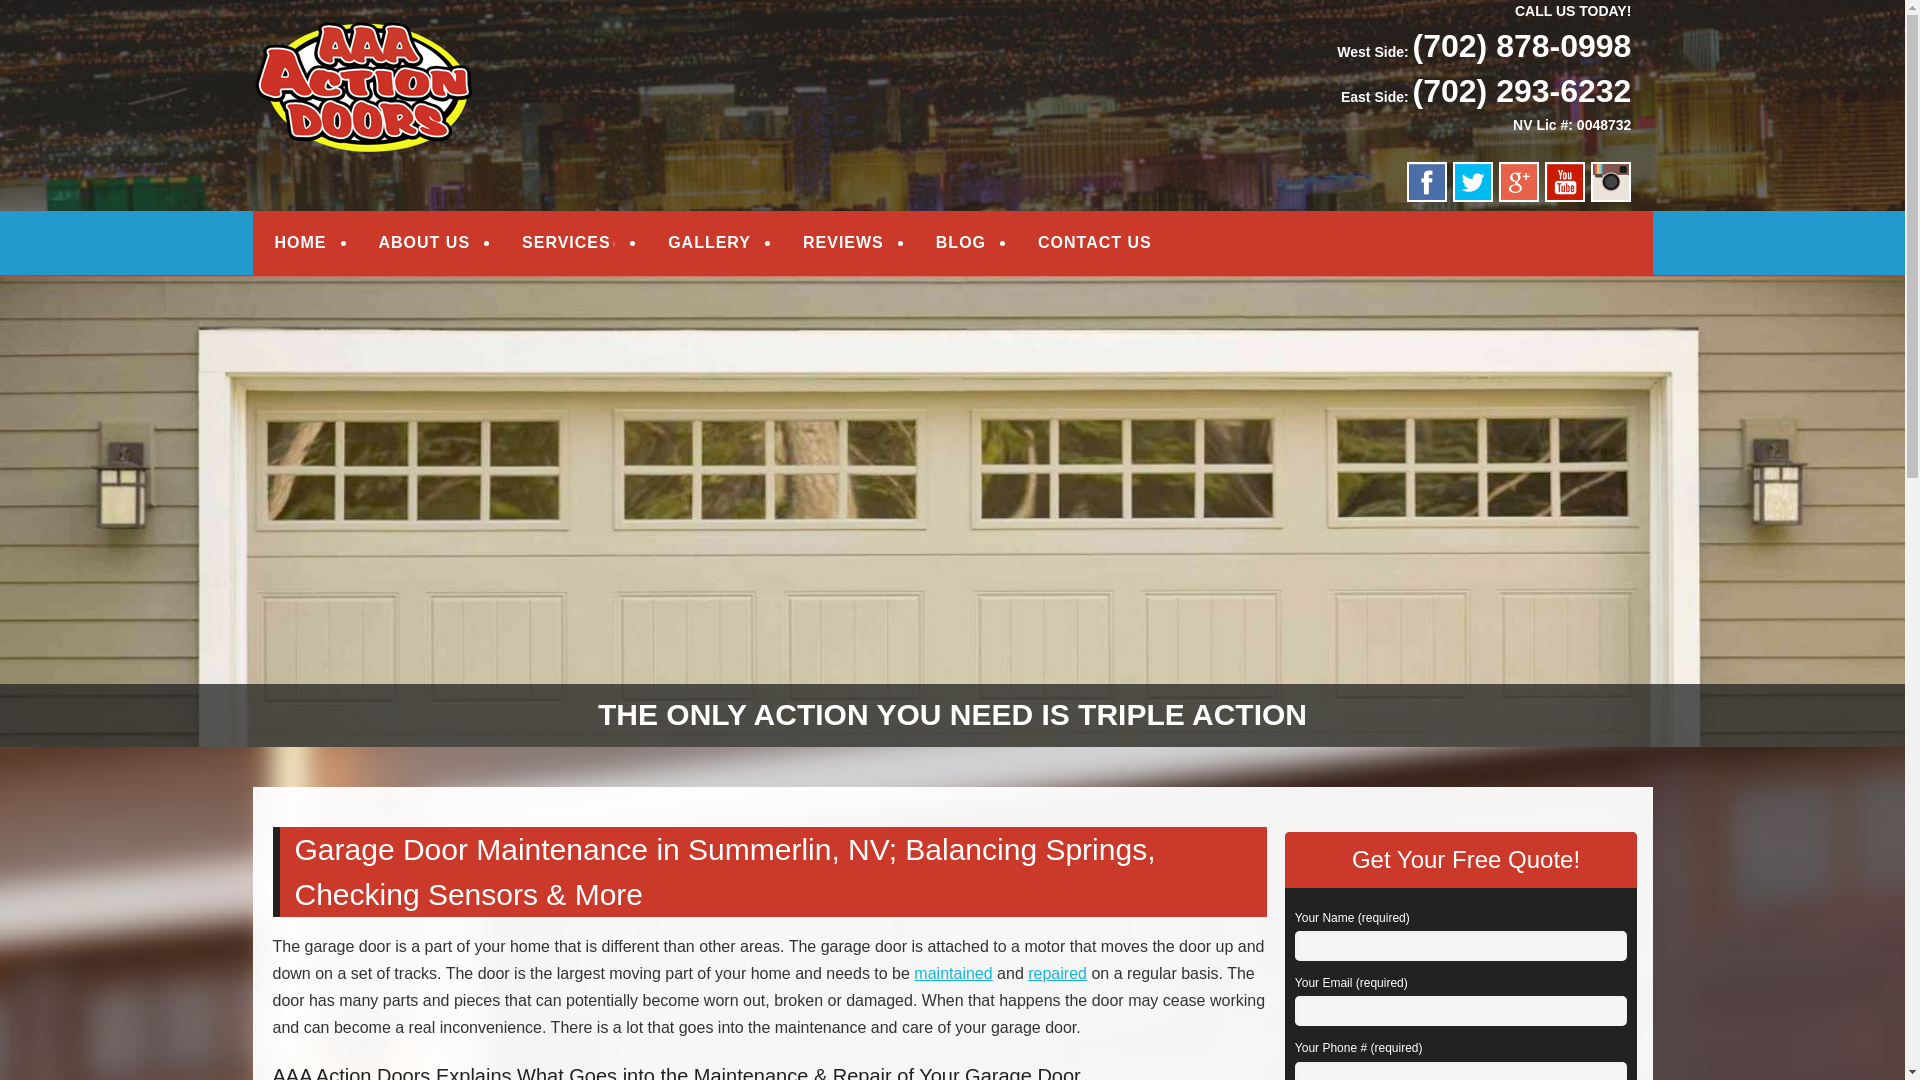 This screenshot has height=1080, width=1920. I want to click on ABOUT US, so click(424, 242).